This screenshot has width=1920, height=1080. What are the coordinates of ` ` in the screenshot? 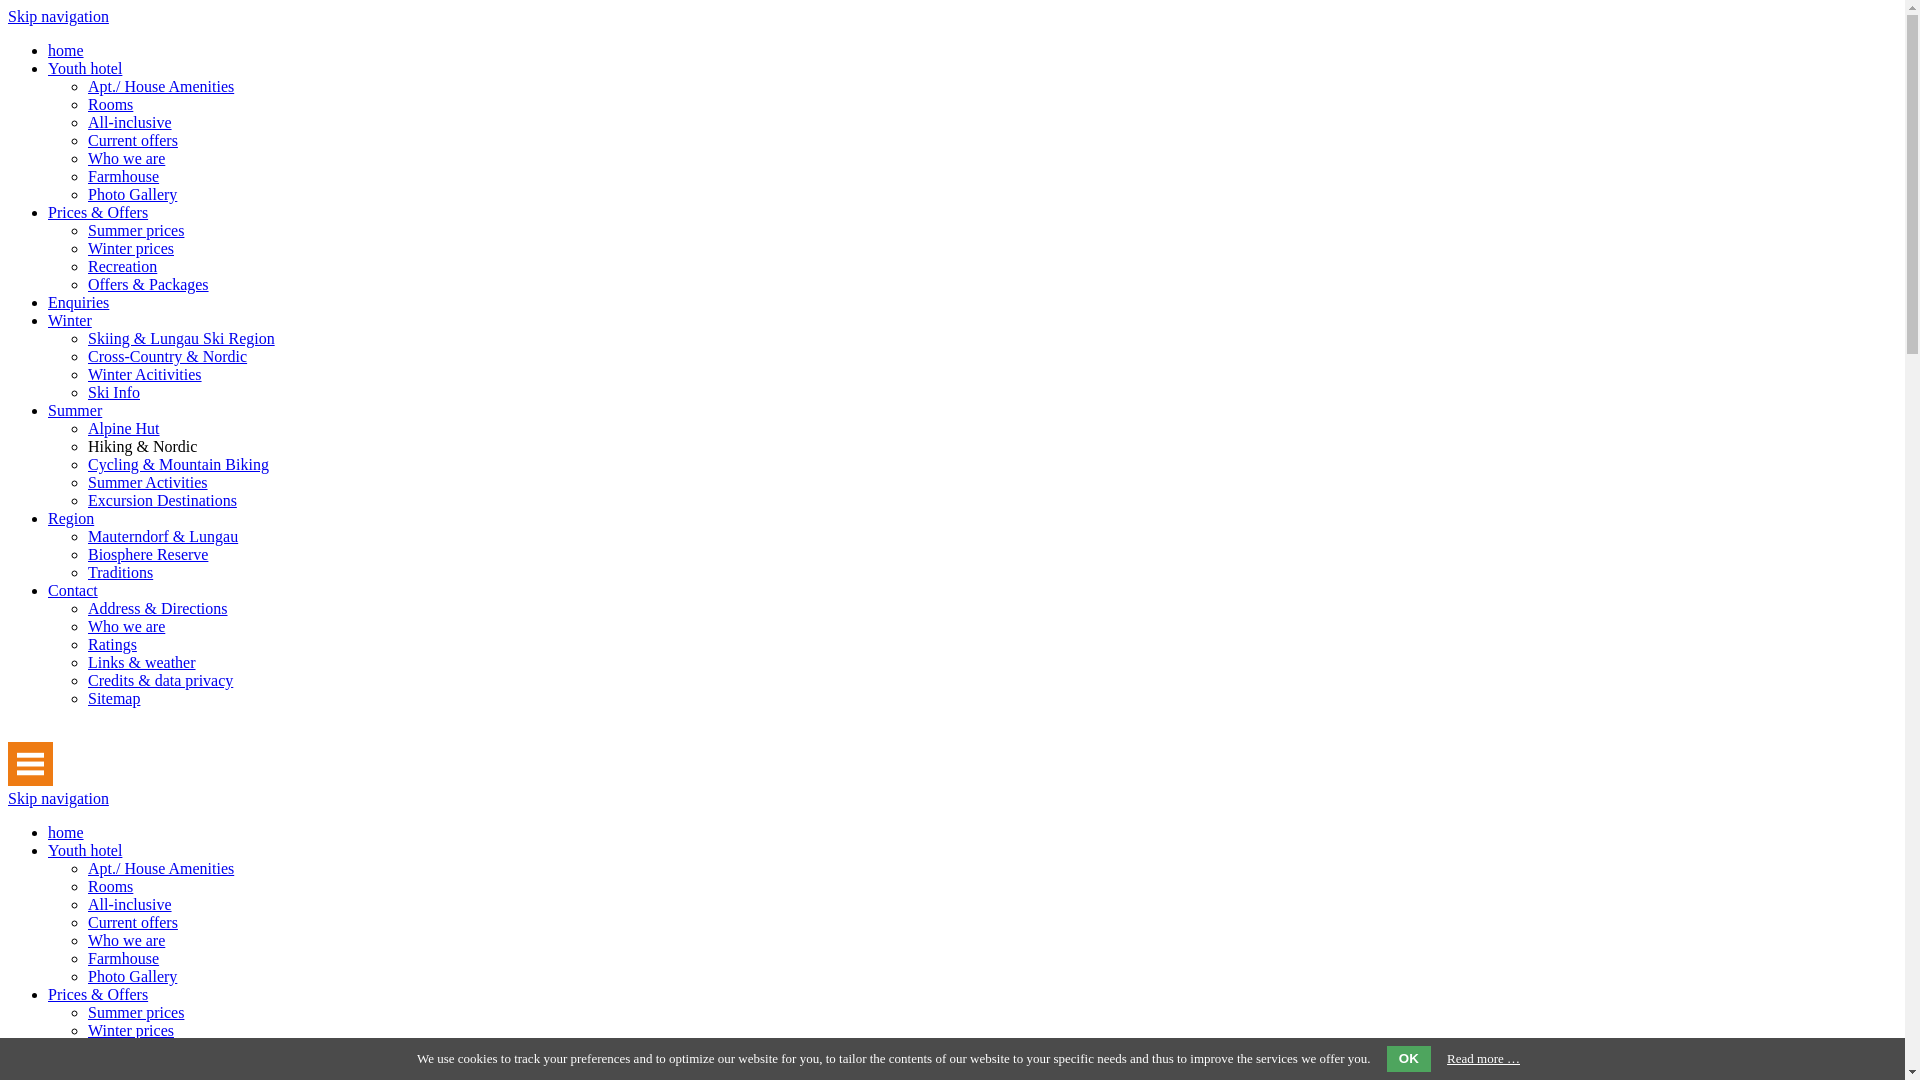 It's located at (10, 732).